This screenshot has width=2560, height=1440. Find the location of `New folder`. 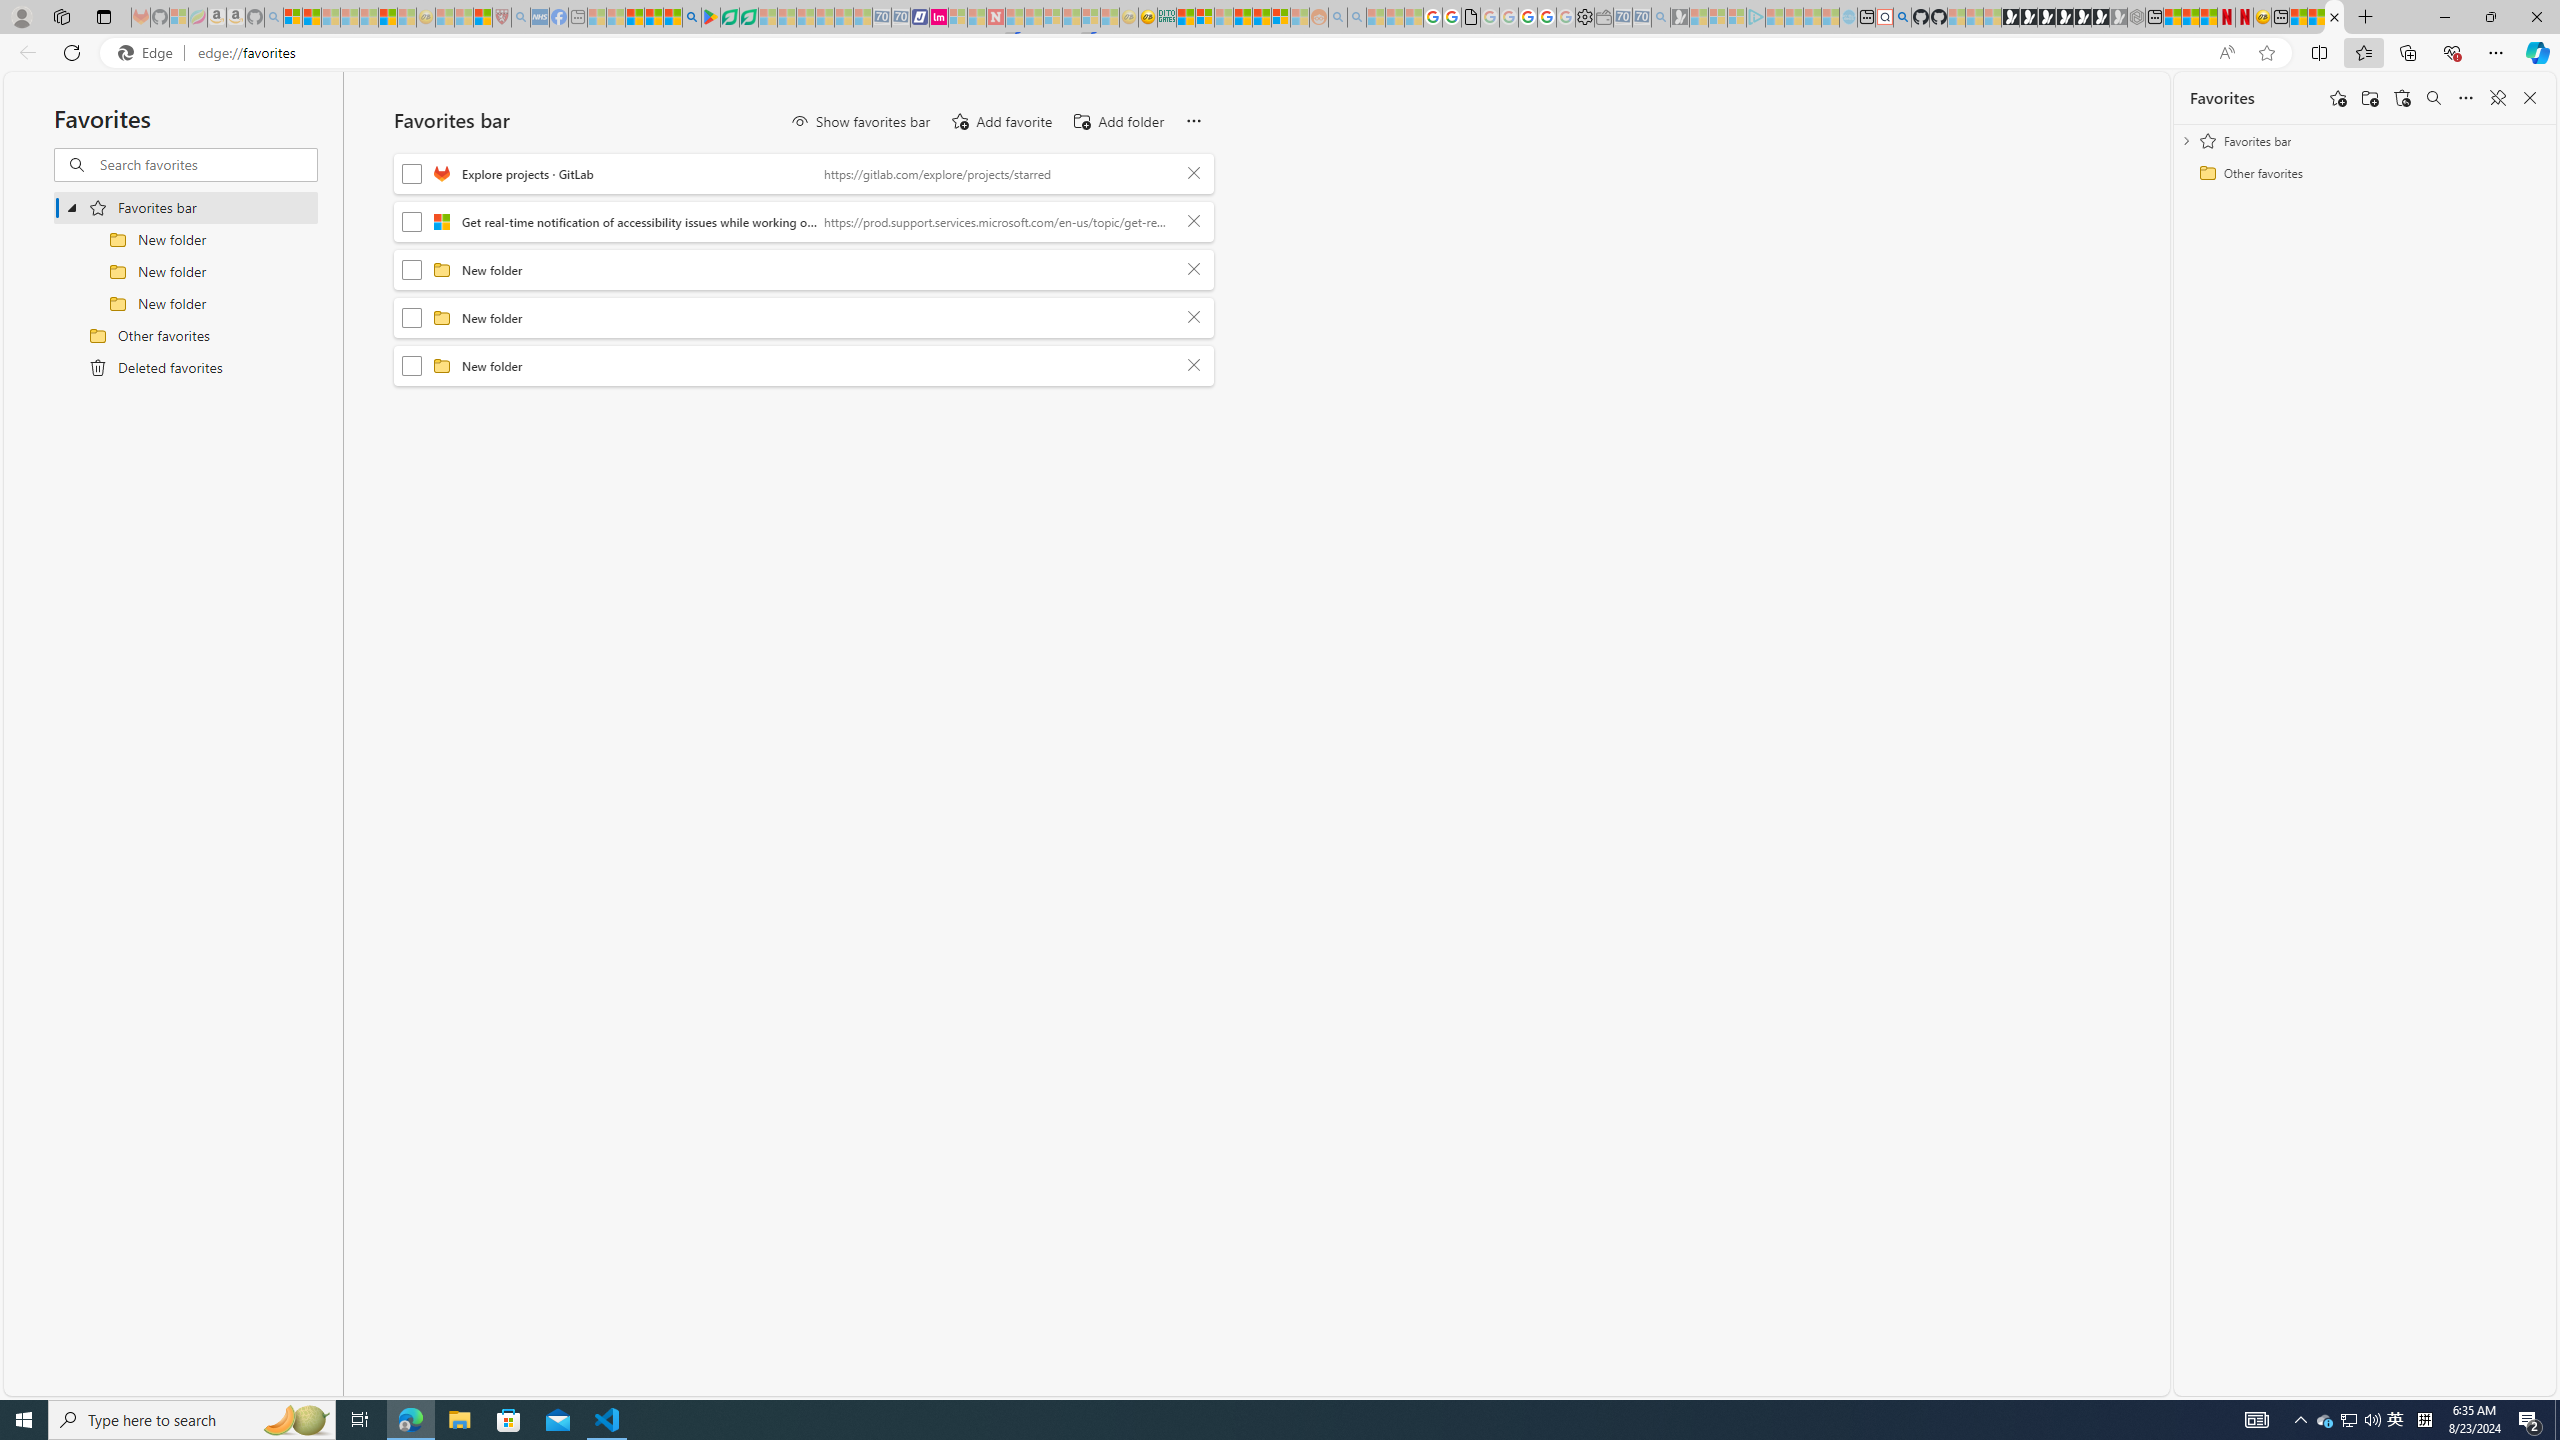

New folder is located at coordinates (818, 366).